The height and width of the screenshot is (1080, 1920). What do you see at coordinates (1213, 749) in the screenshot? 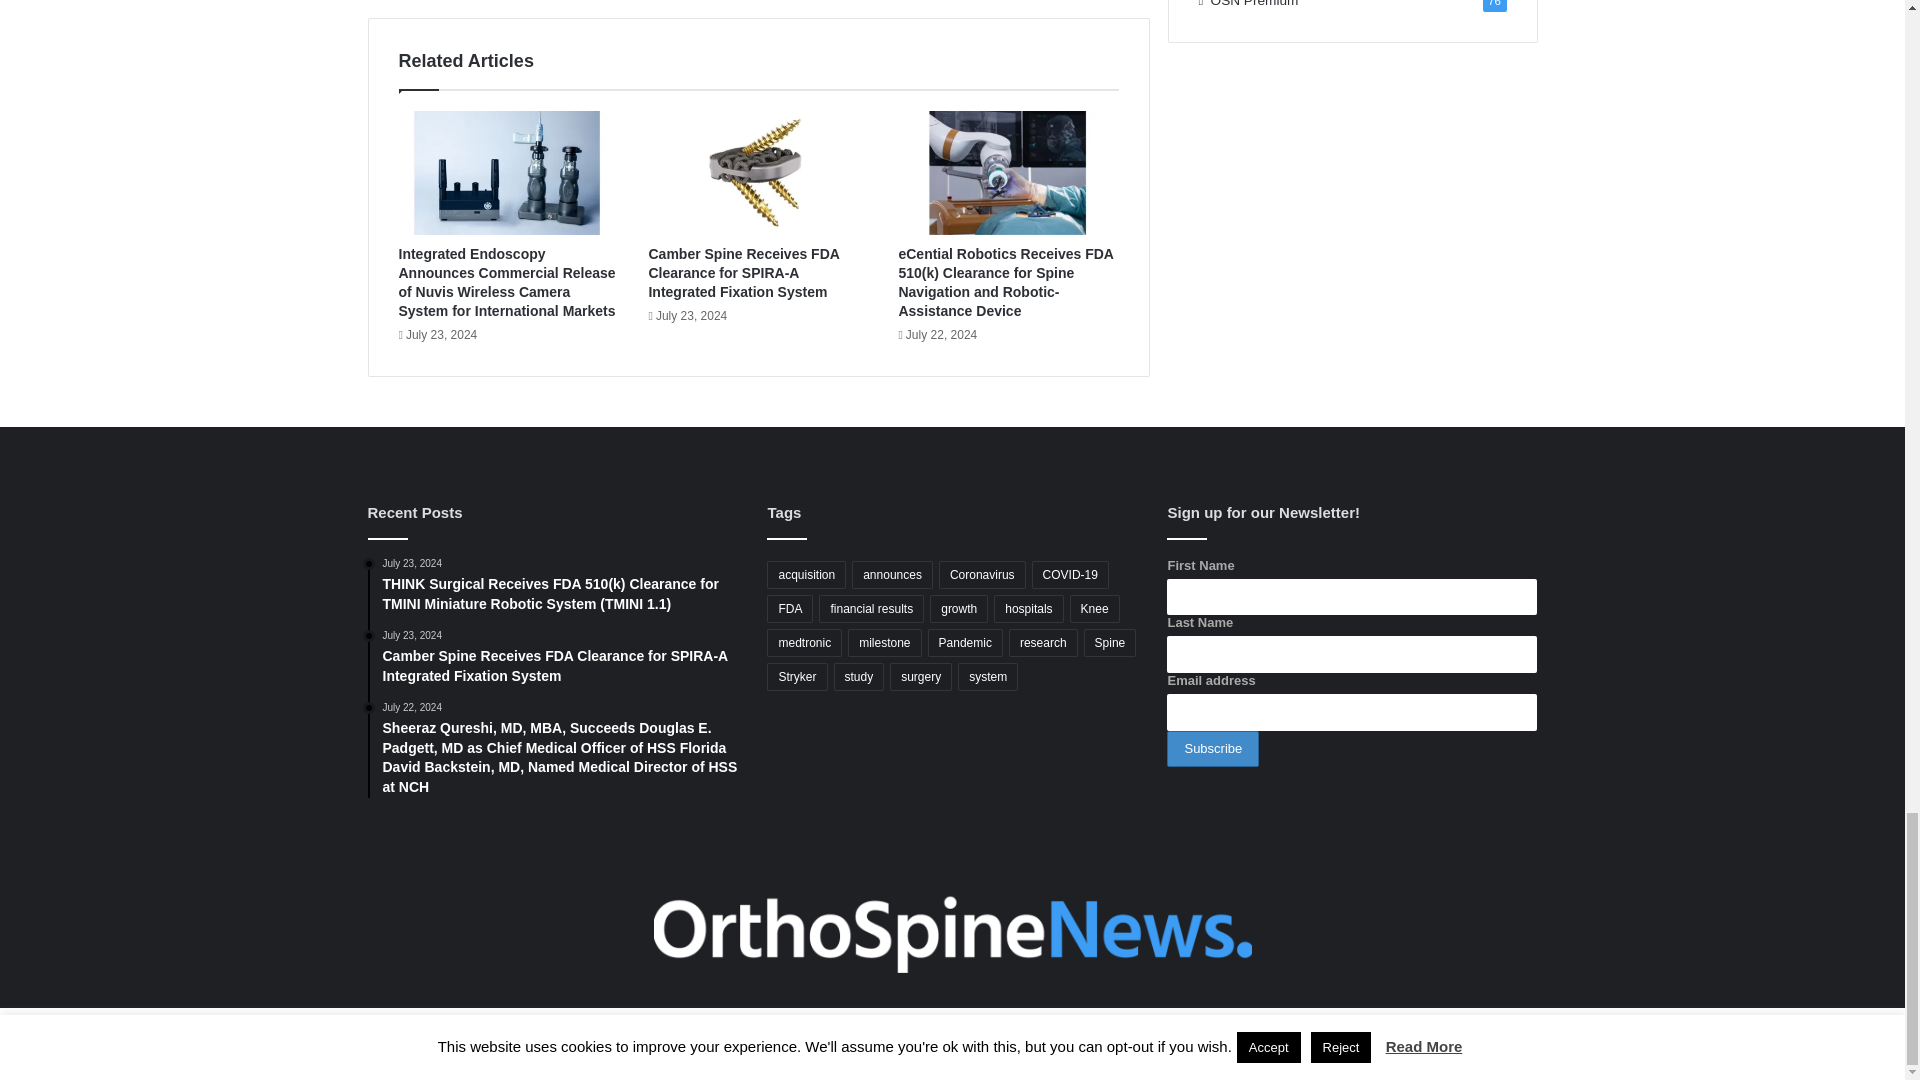
I see `Subscribe` at bounding box center [1213, 749].